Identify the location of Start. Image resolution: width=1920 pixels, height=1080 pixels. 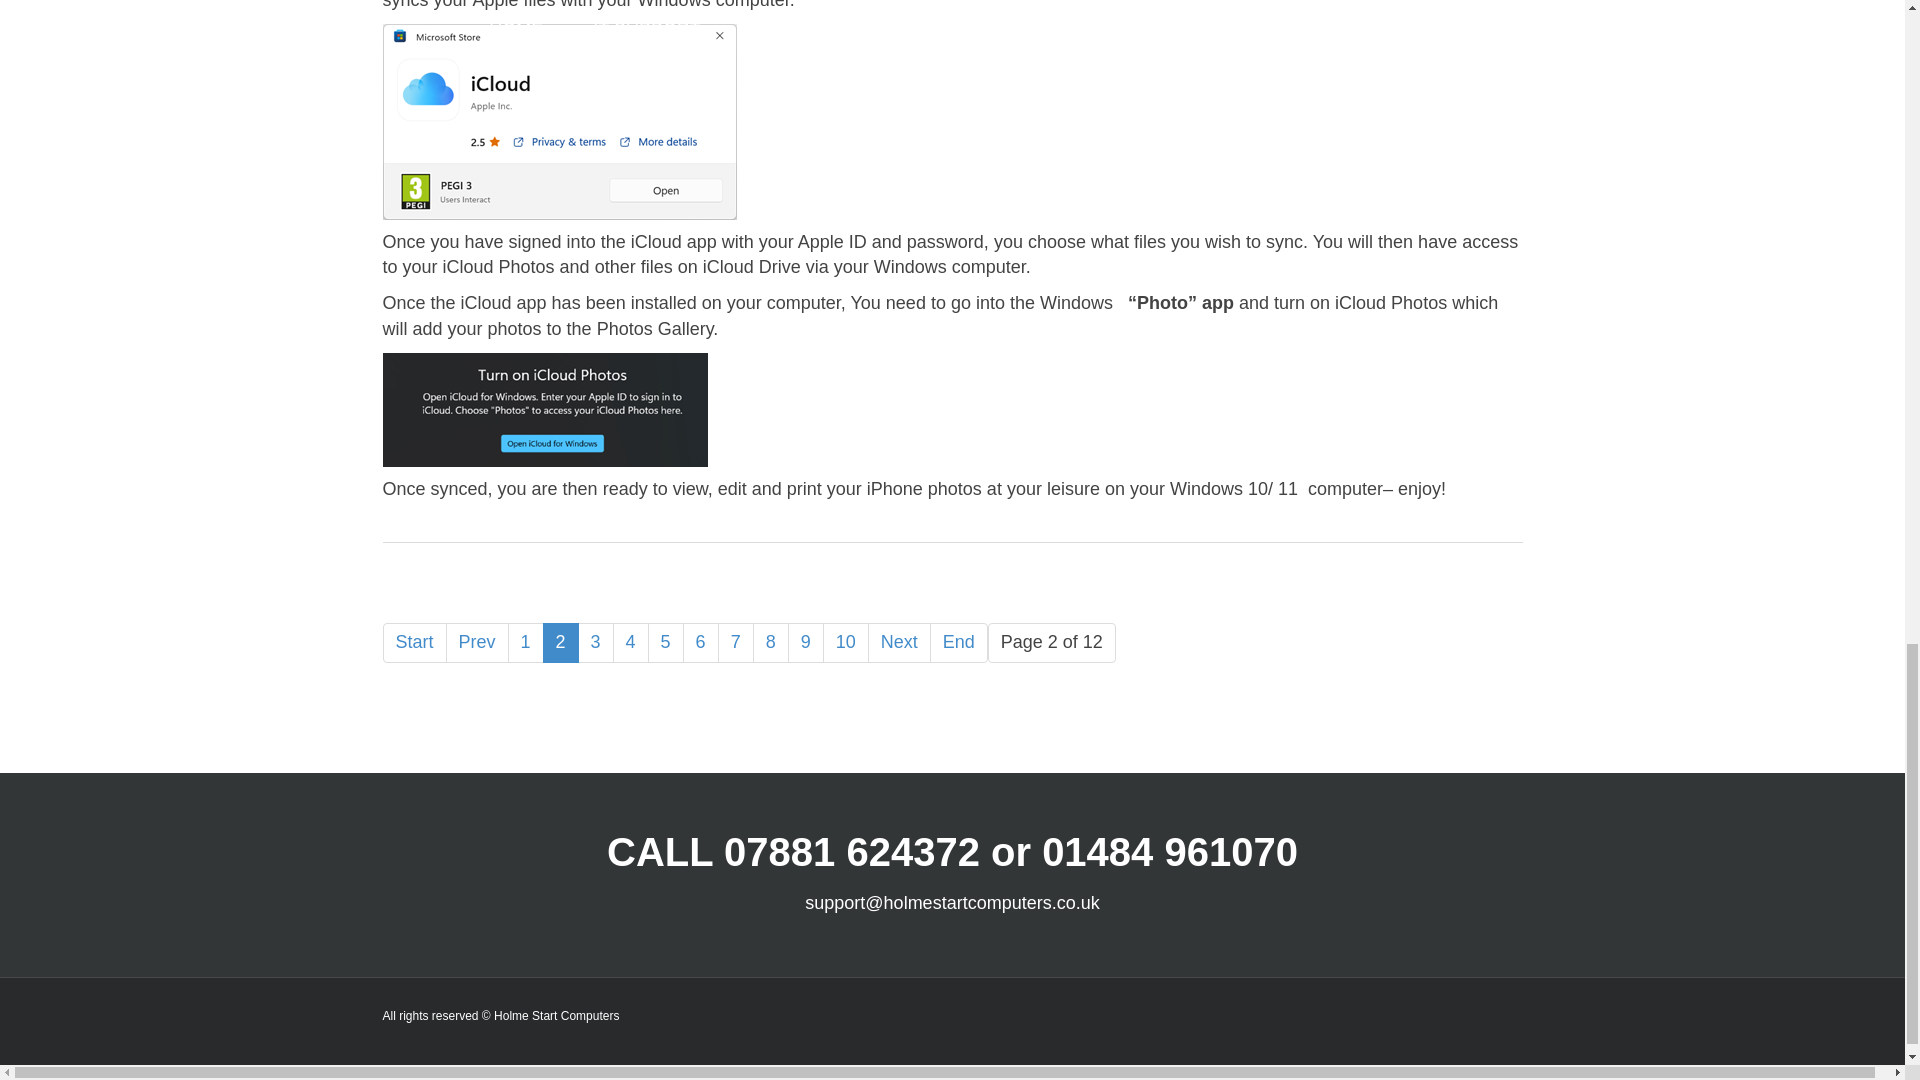
(414, 643).